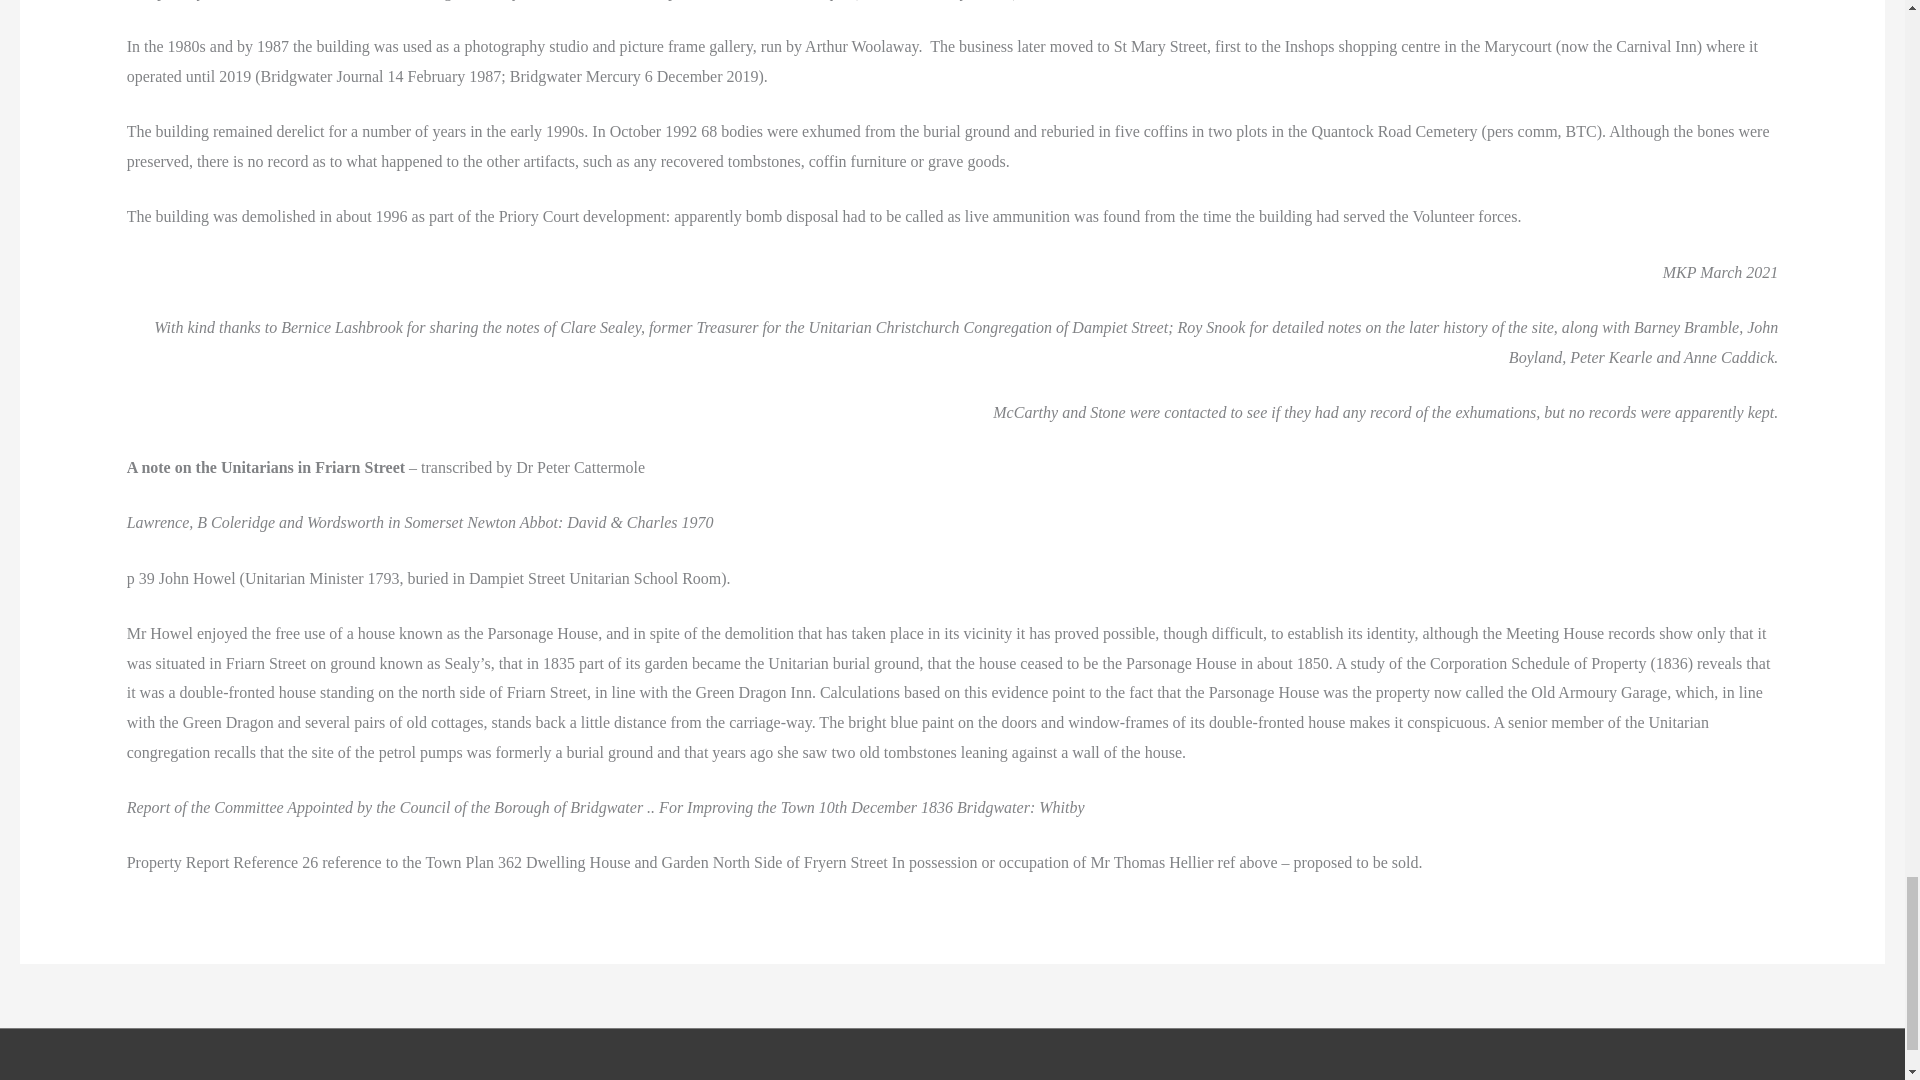 The width and height of the screenshot is (1920, 1080). I want to click on SSL Certificate, so click(1222, 1076).